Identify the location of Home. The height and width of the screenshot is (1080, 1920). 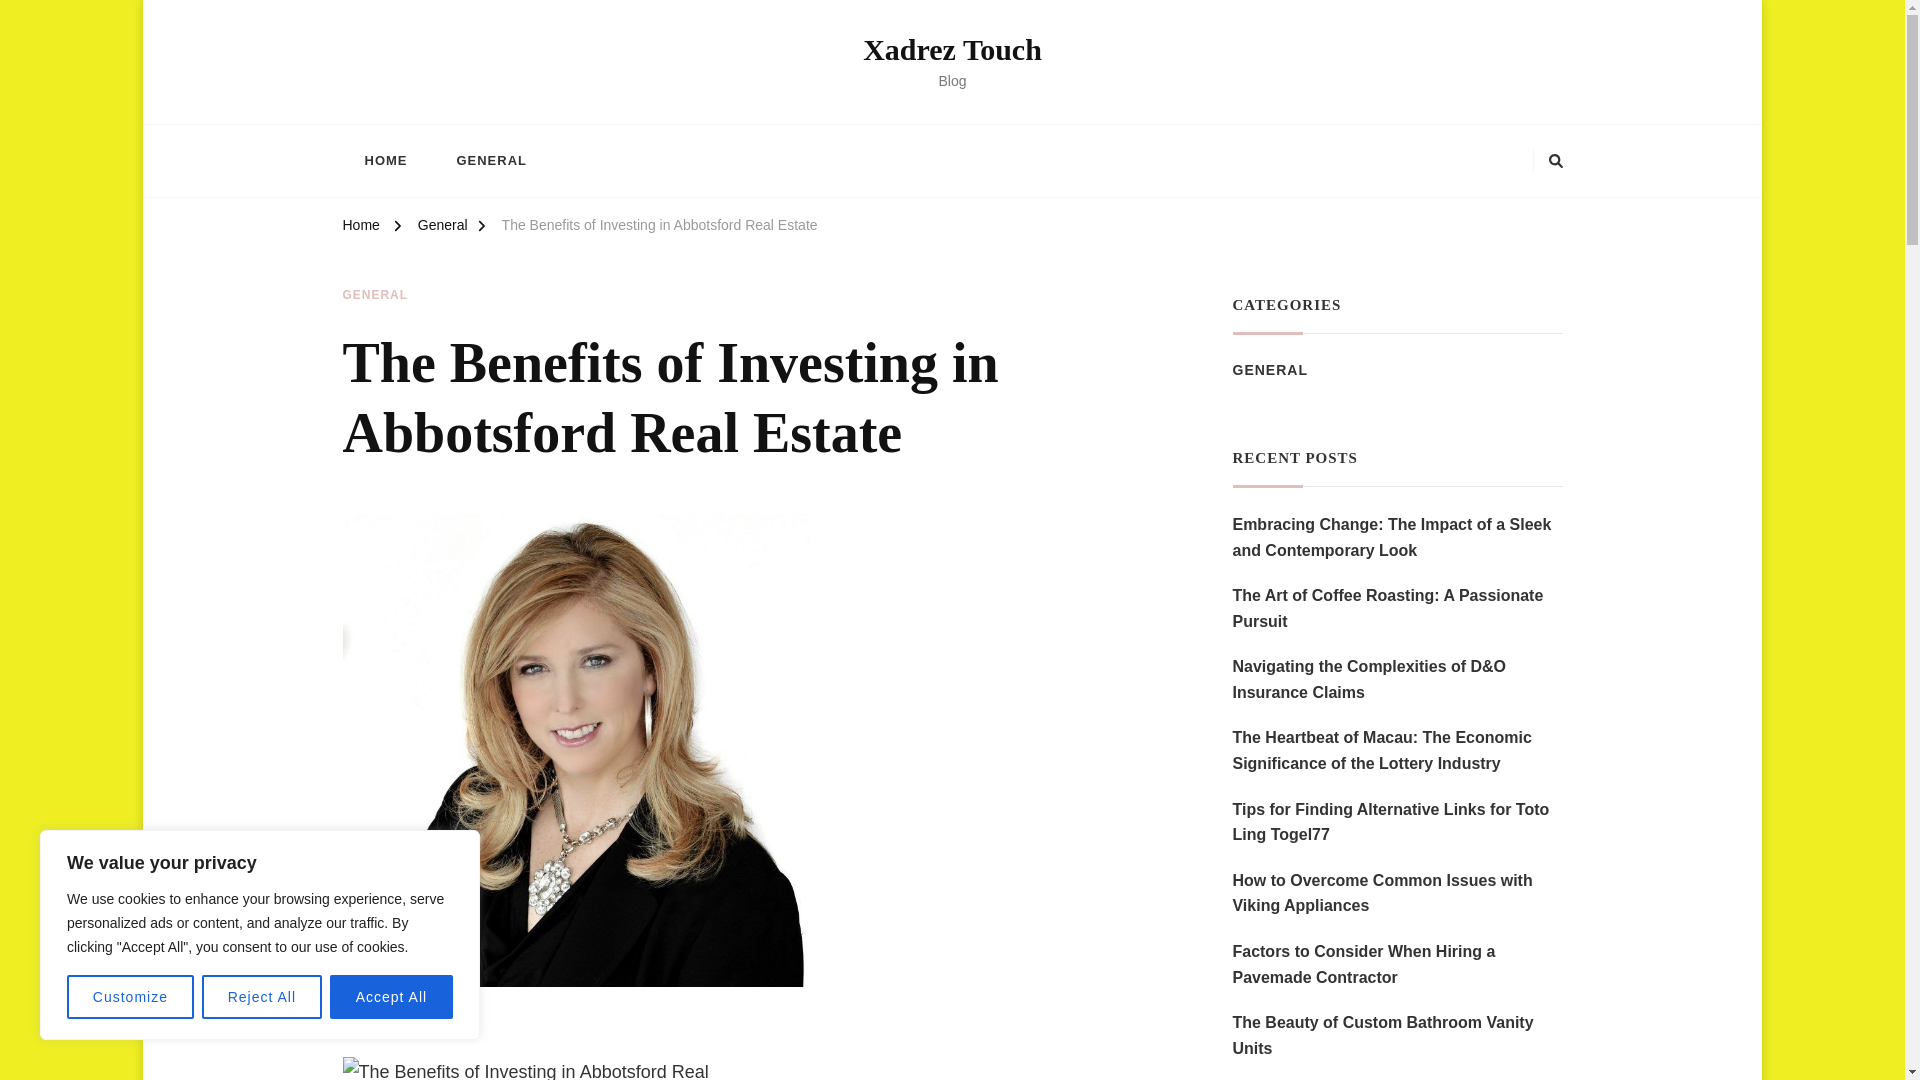
(360, 228).